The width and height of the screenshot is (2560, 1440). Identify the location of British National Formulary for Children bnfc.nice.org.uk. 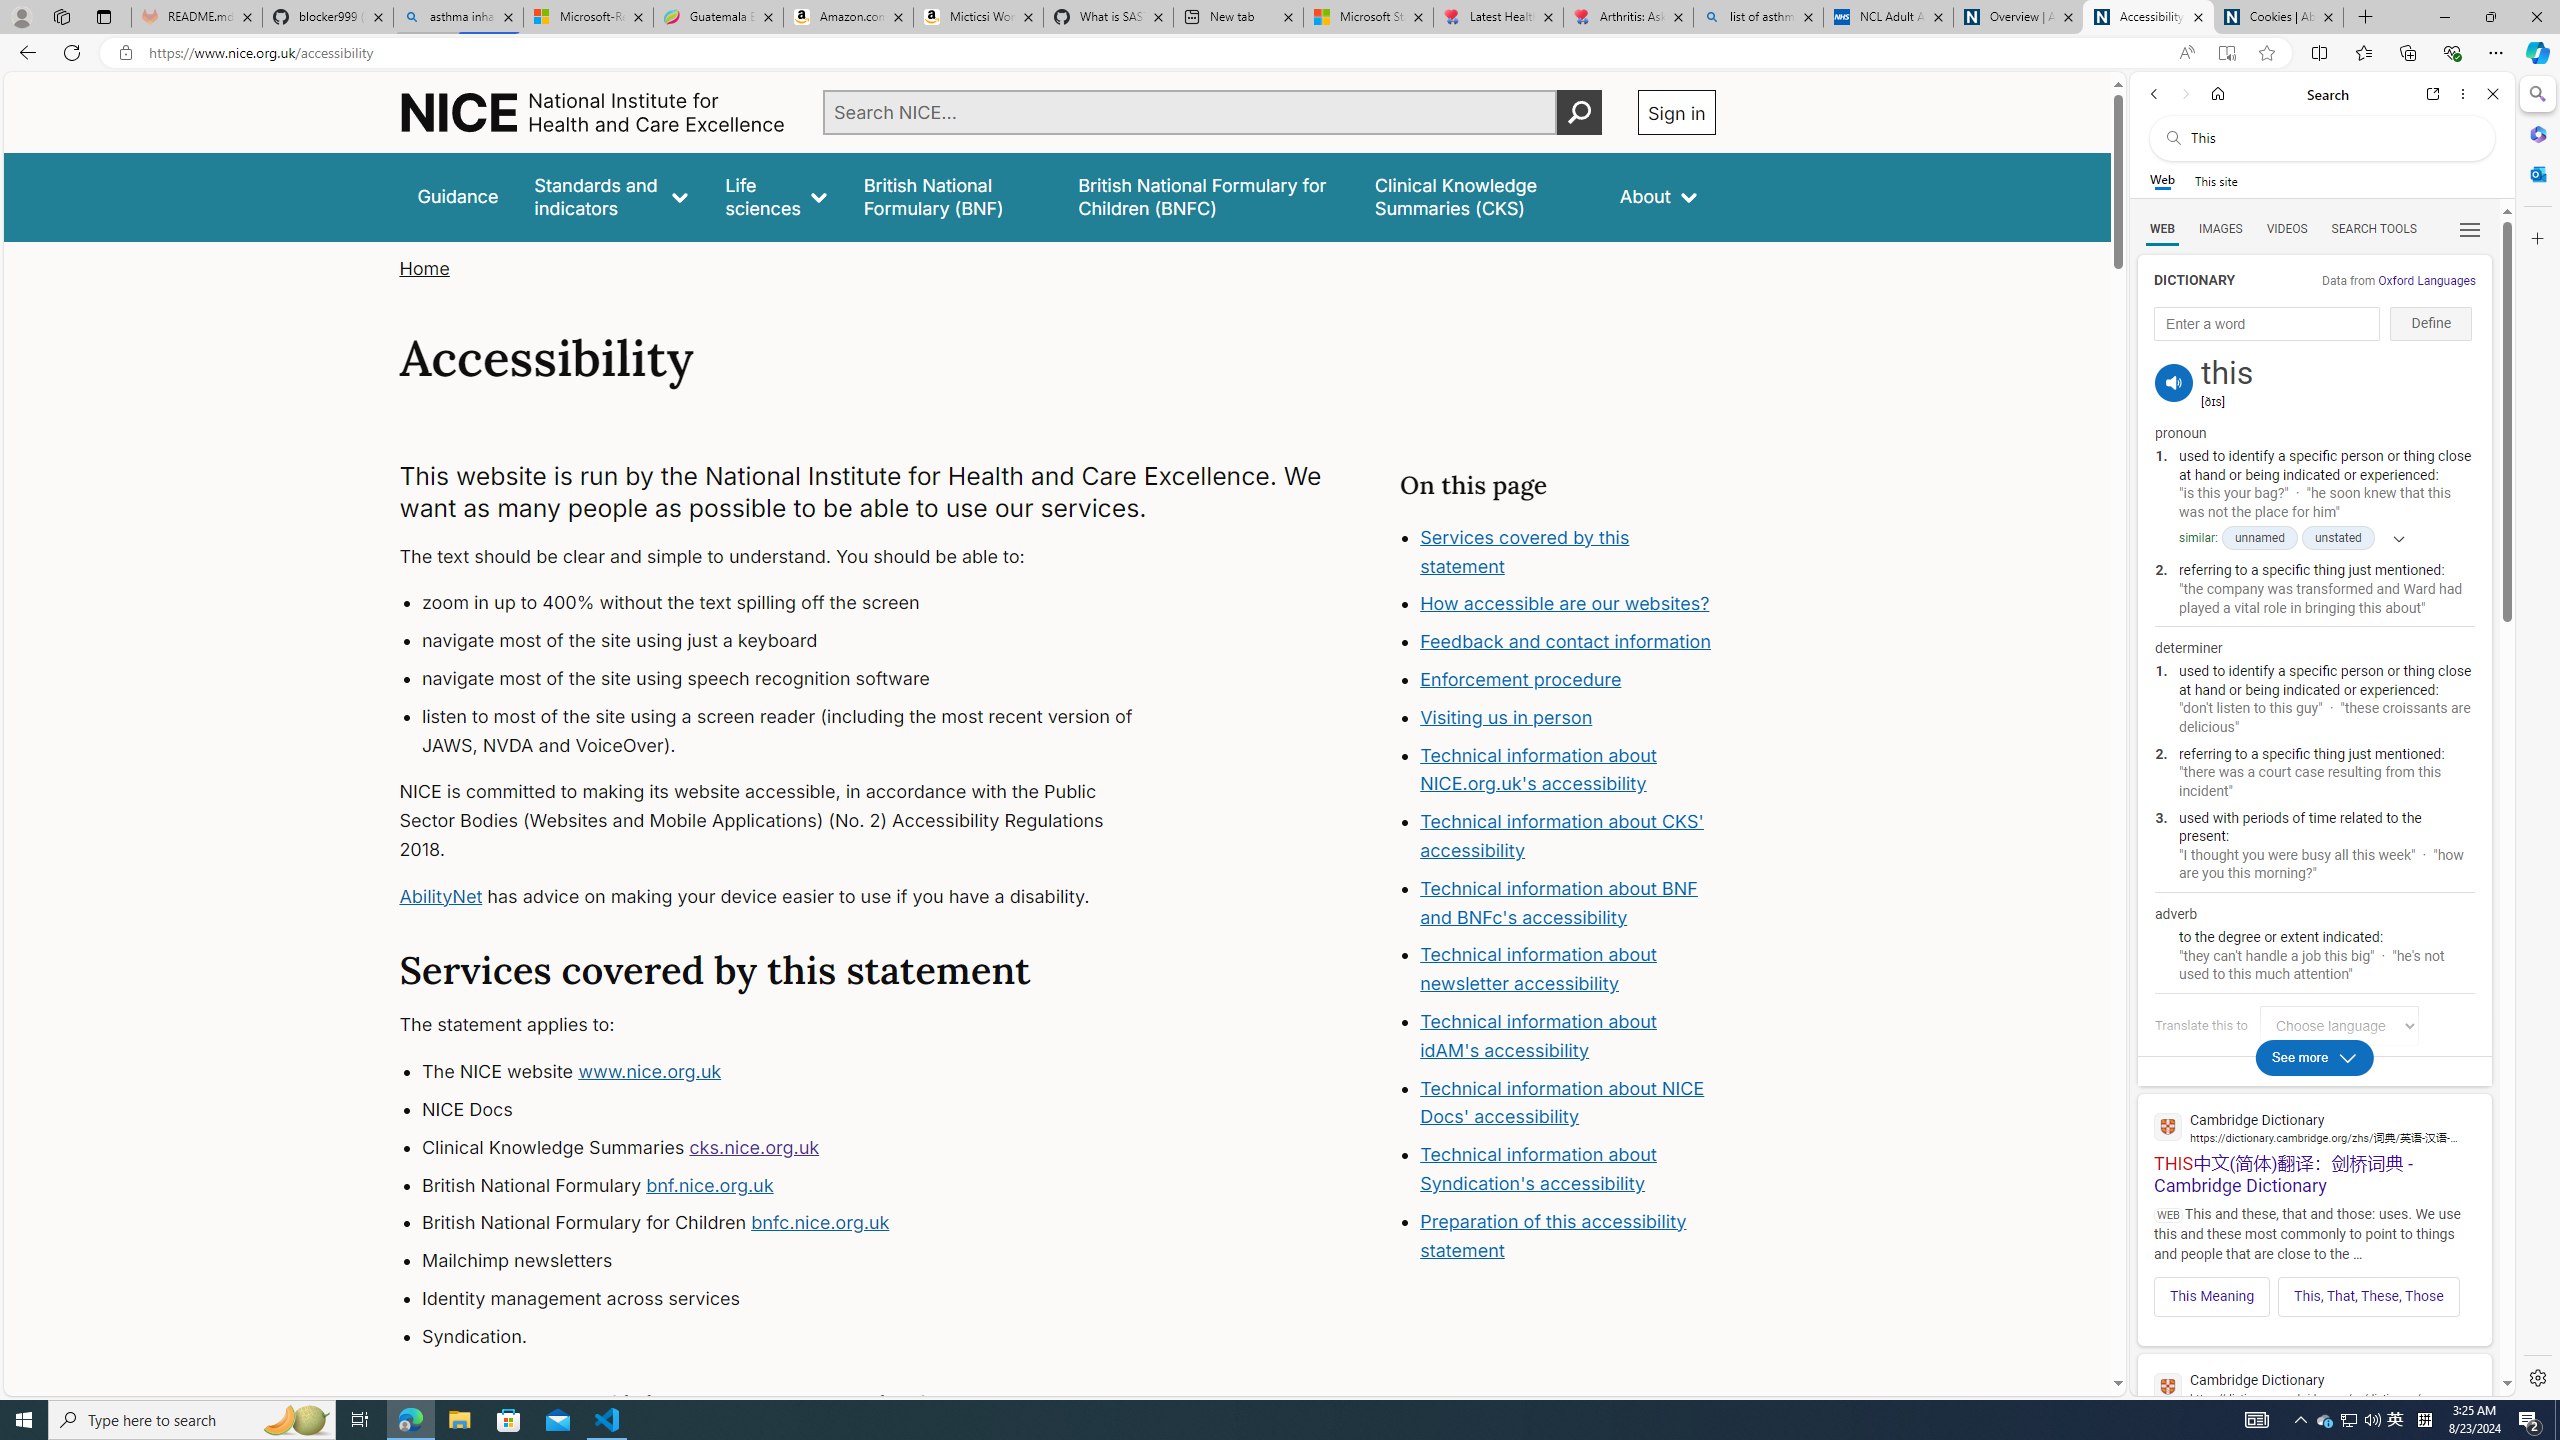
(796, 1224).